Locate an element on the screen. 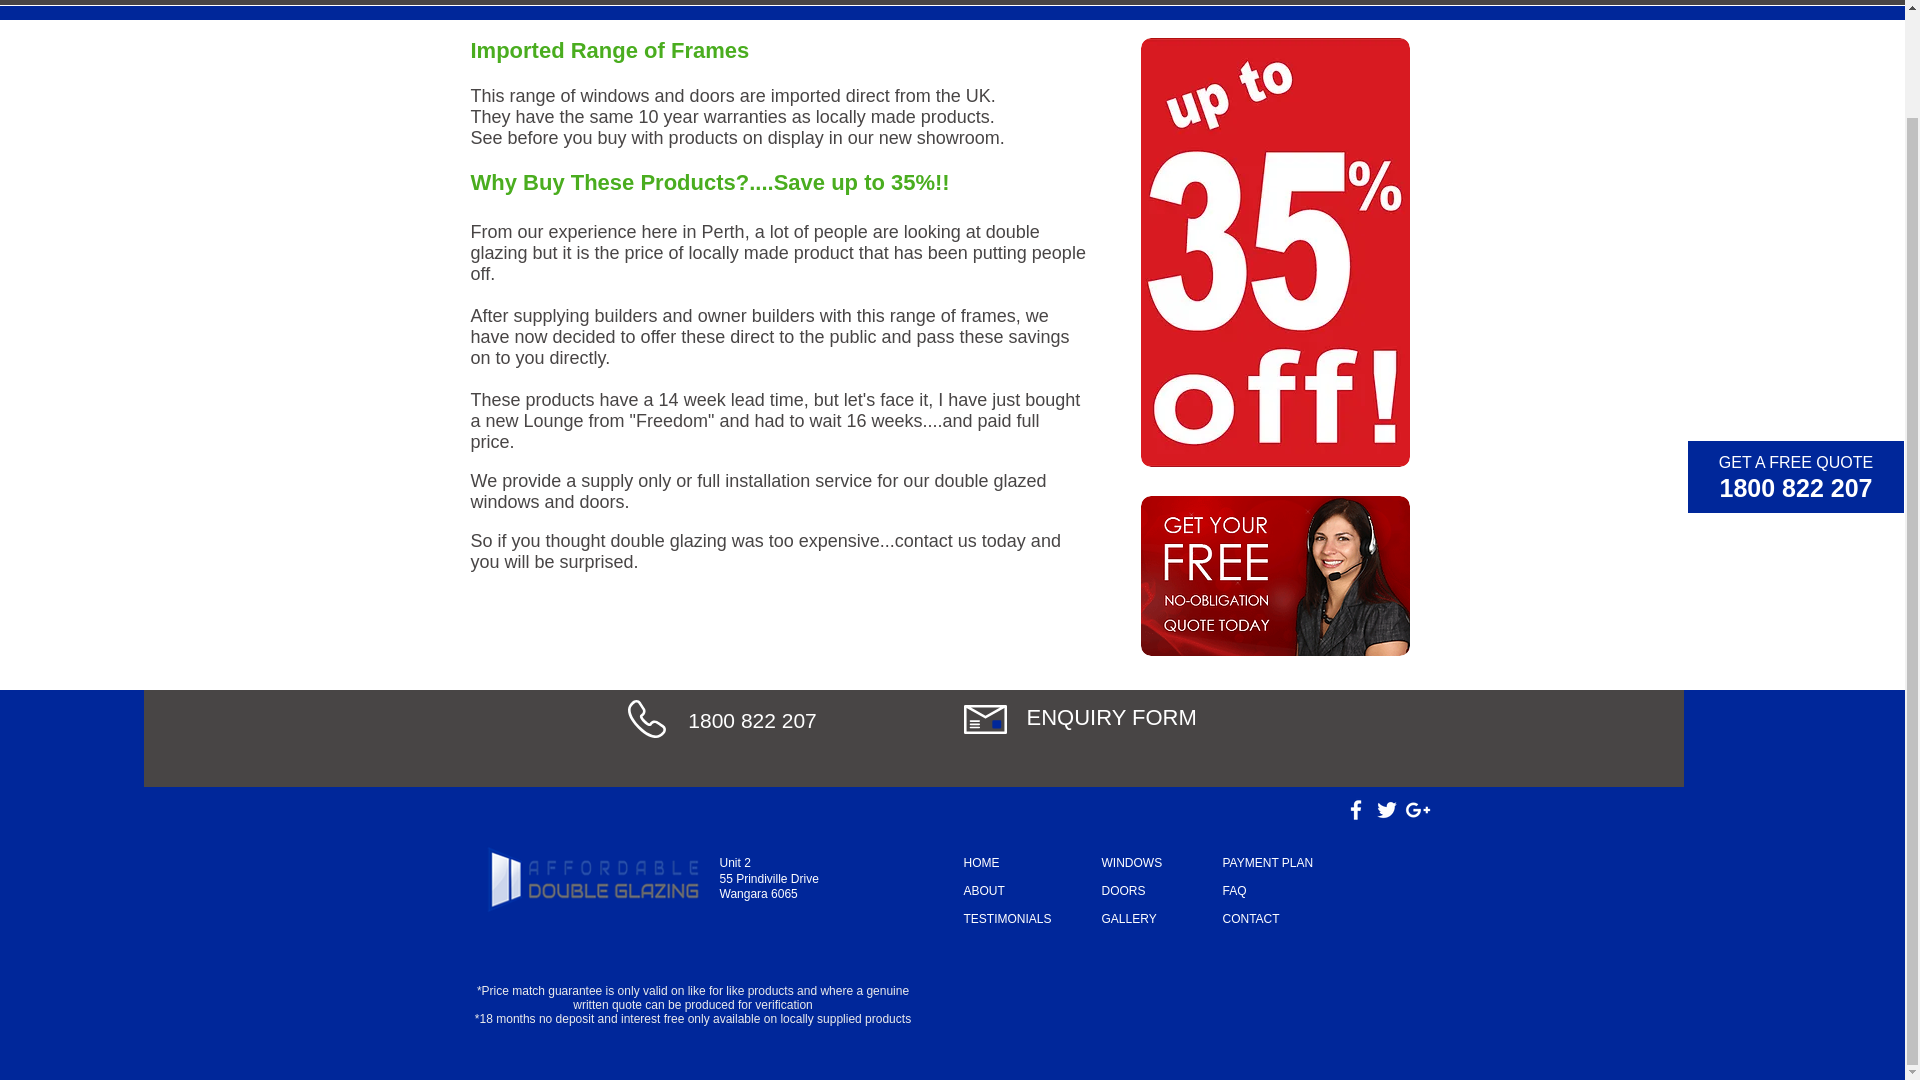  1800 822 207 is located at coordinates (1796, 370).